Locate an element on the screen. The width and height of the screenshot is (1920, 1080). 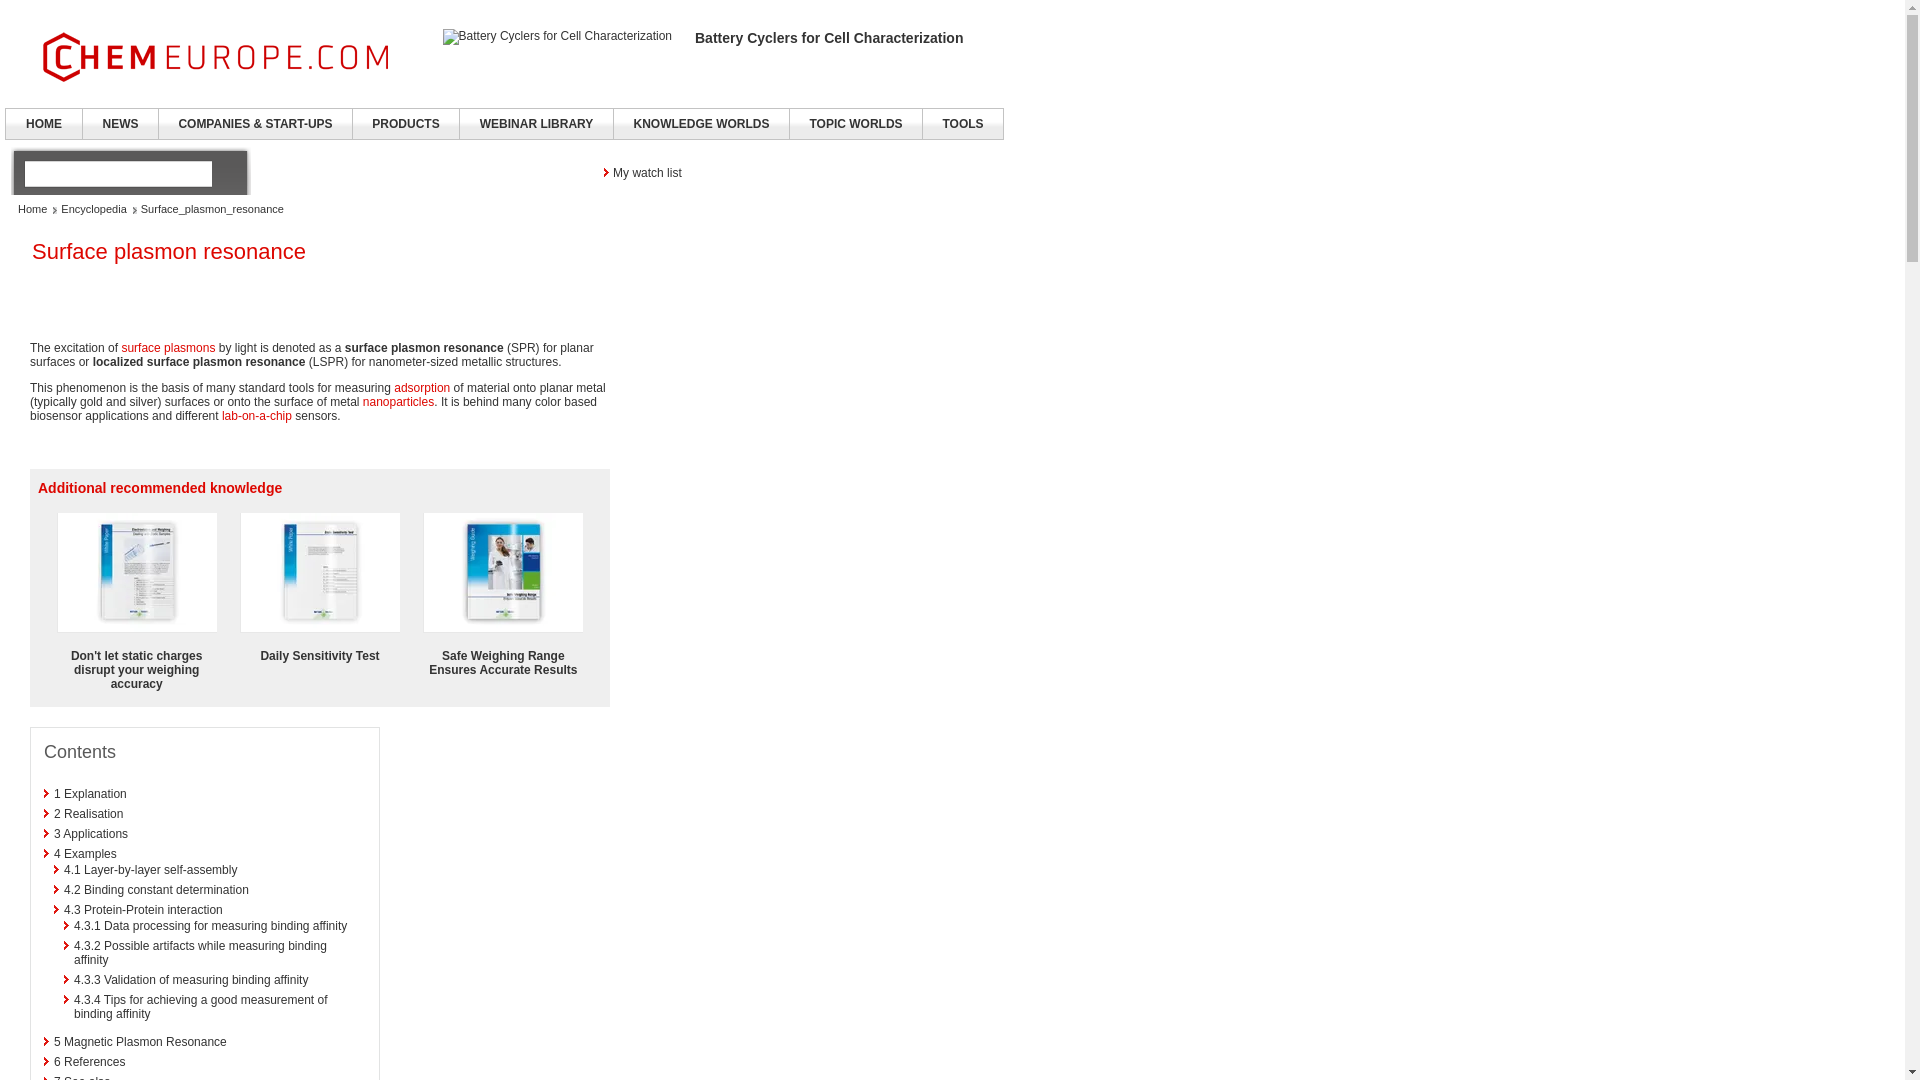
3 Applications is located at coordinates (90, 834).